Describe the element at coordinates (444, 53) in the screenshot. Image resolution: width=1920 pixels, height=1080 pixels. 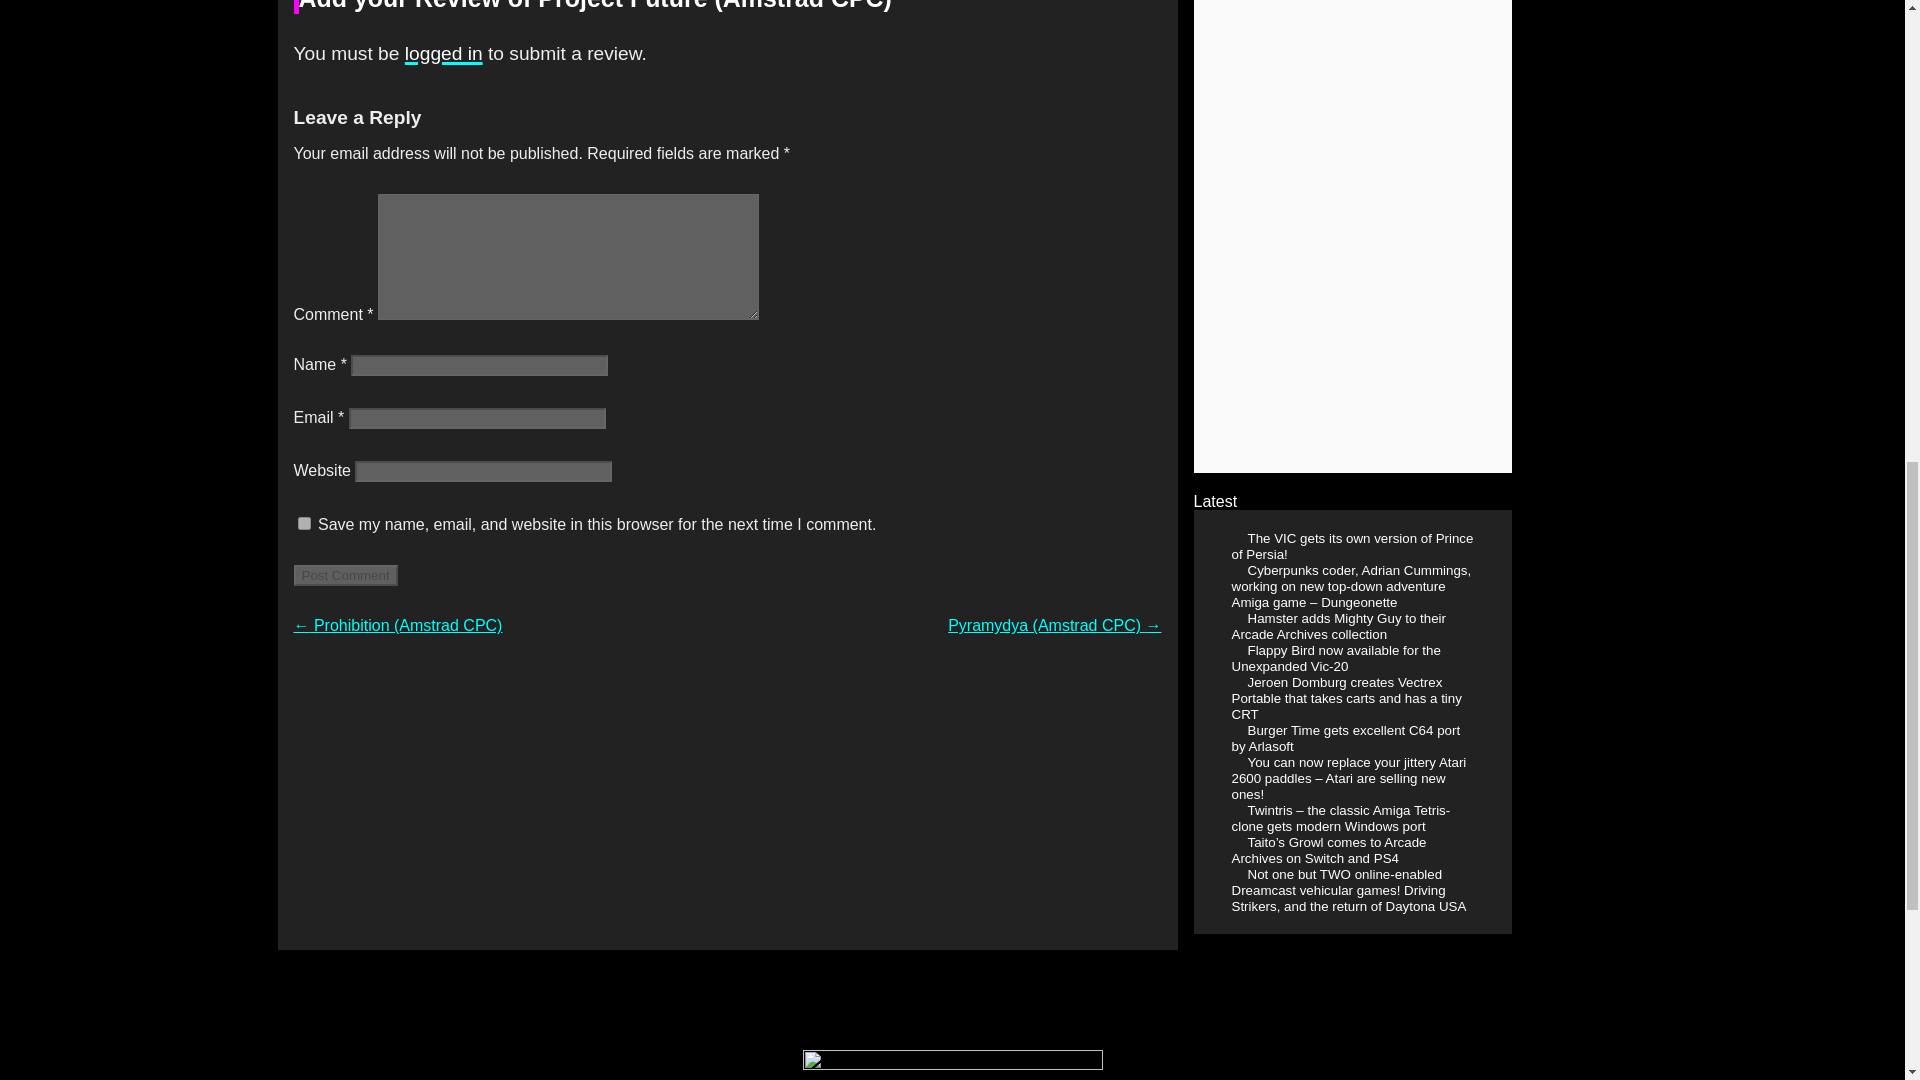
I see `logged in` at that location.